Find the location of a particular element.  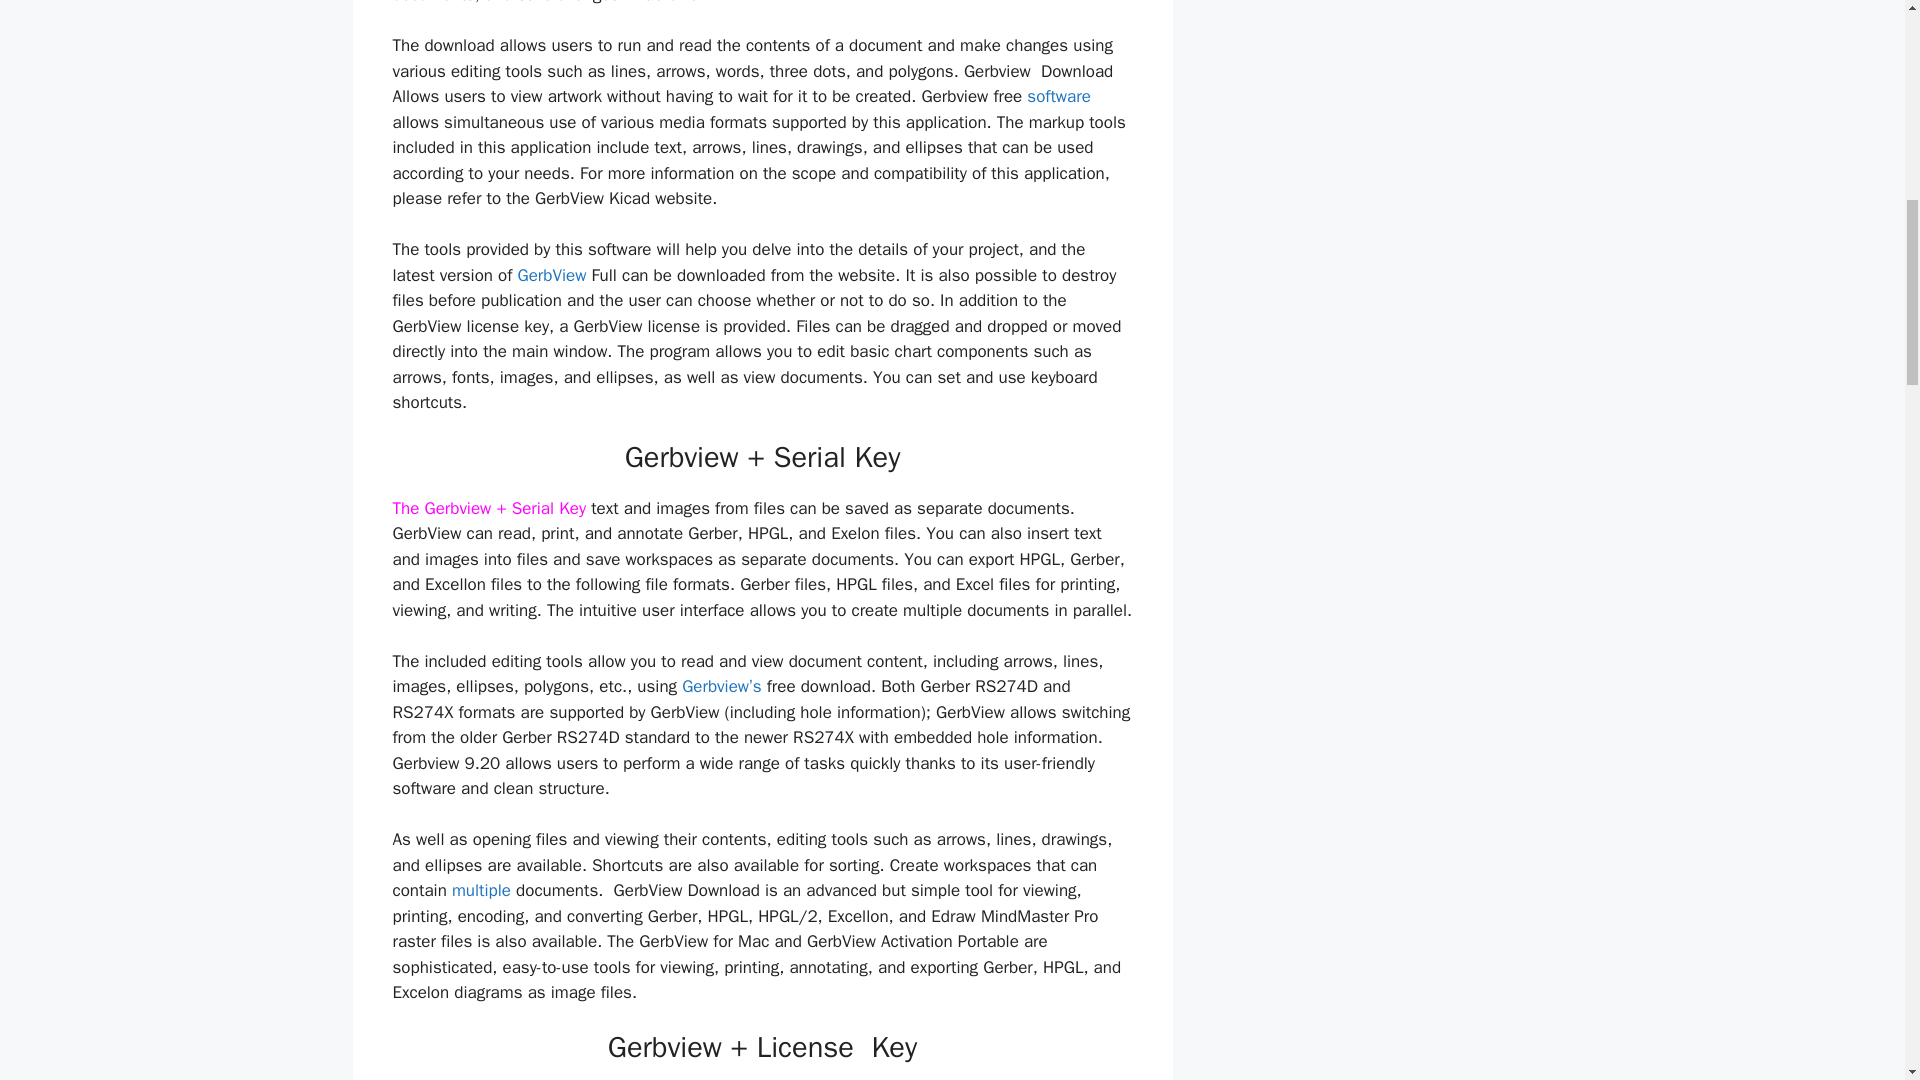

GerbView is located at coordinates (550, 275).